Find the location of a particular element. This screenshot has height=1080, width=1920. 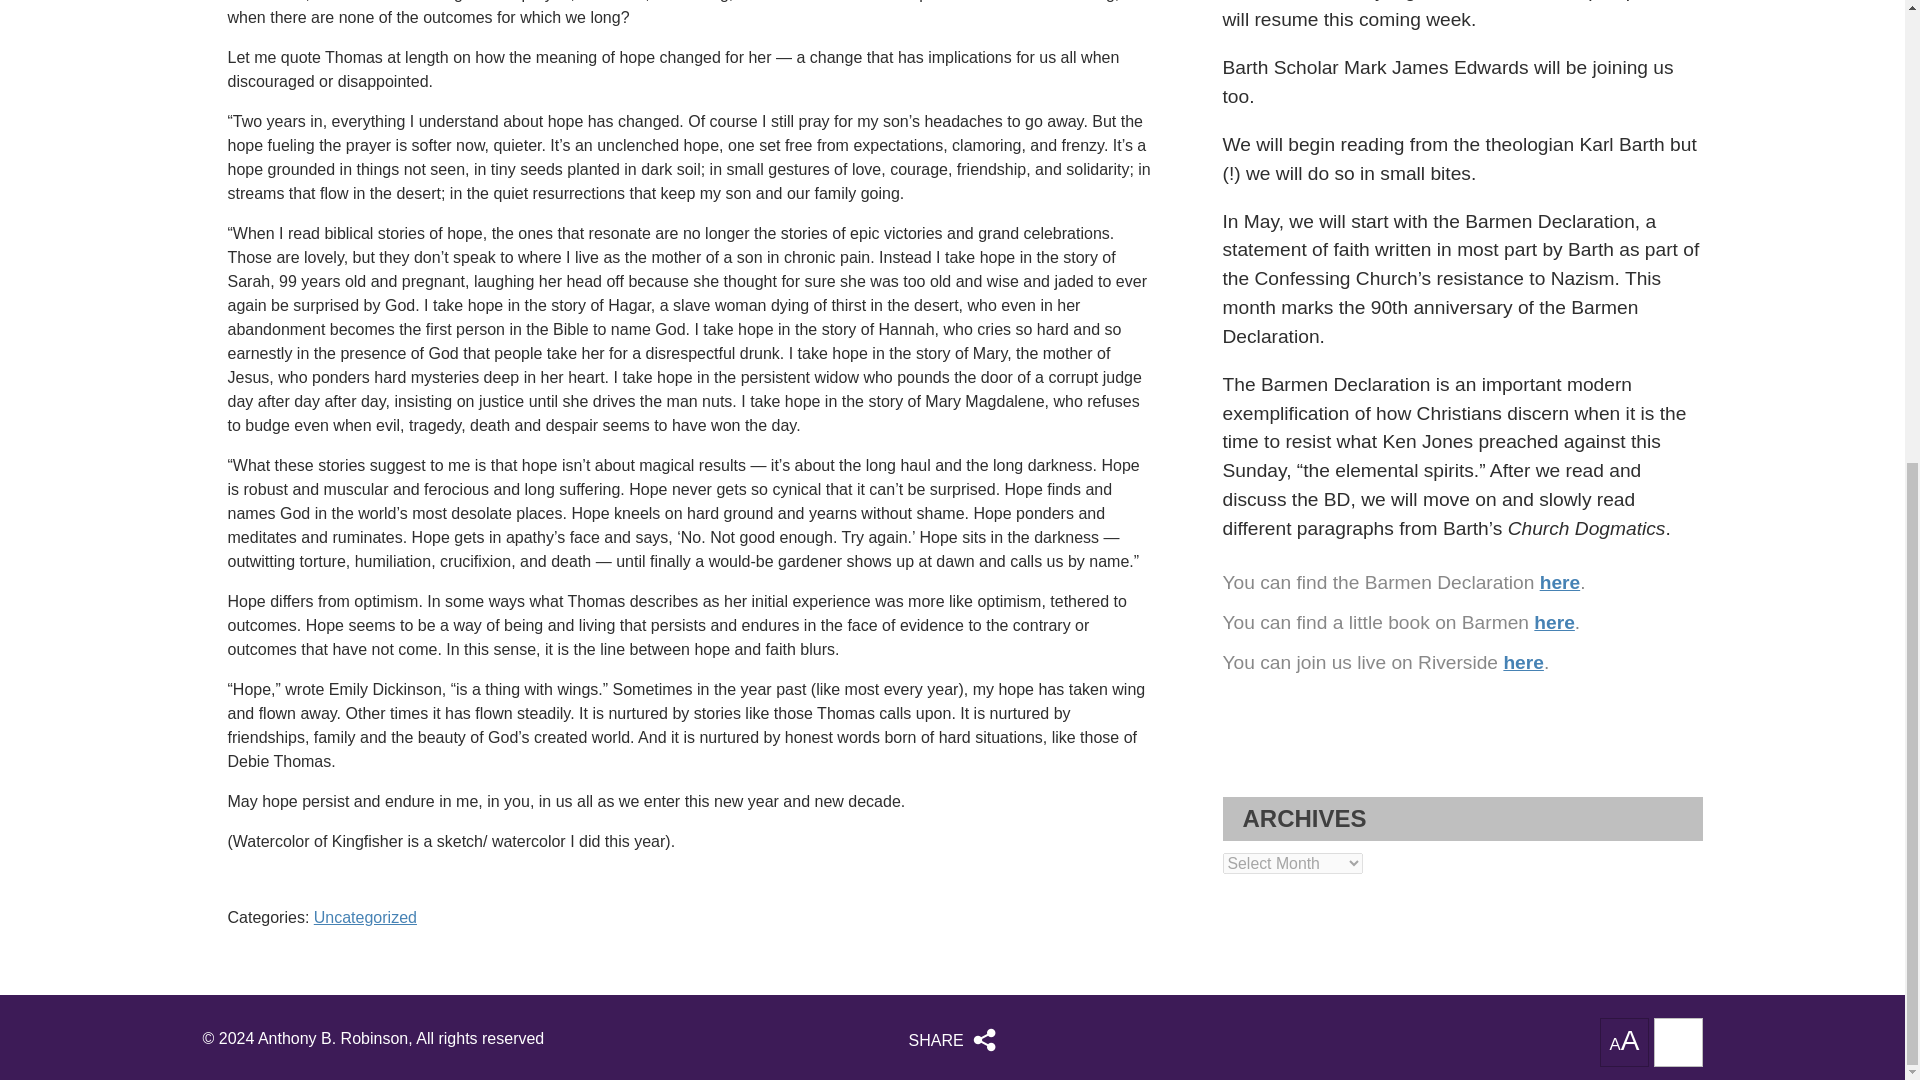

here is located at coordinates (1560, 582).